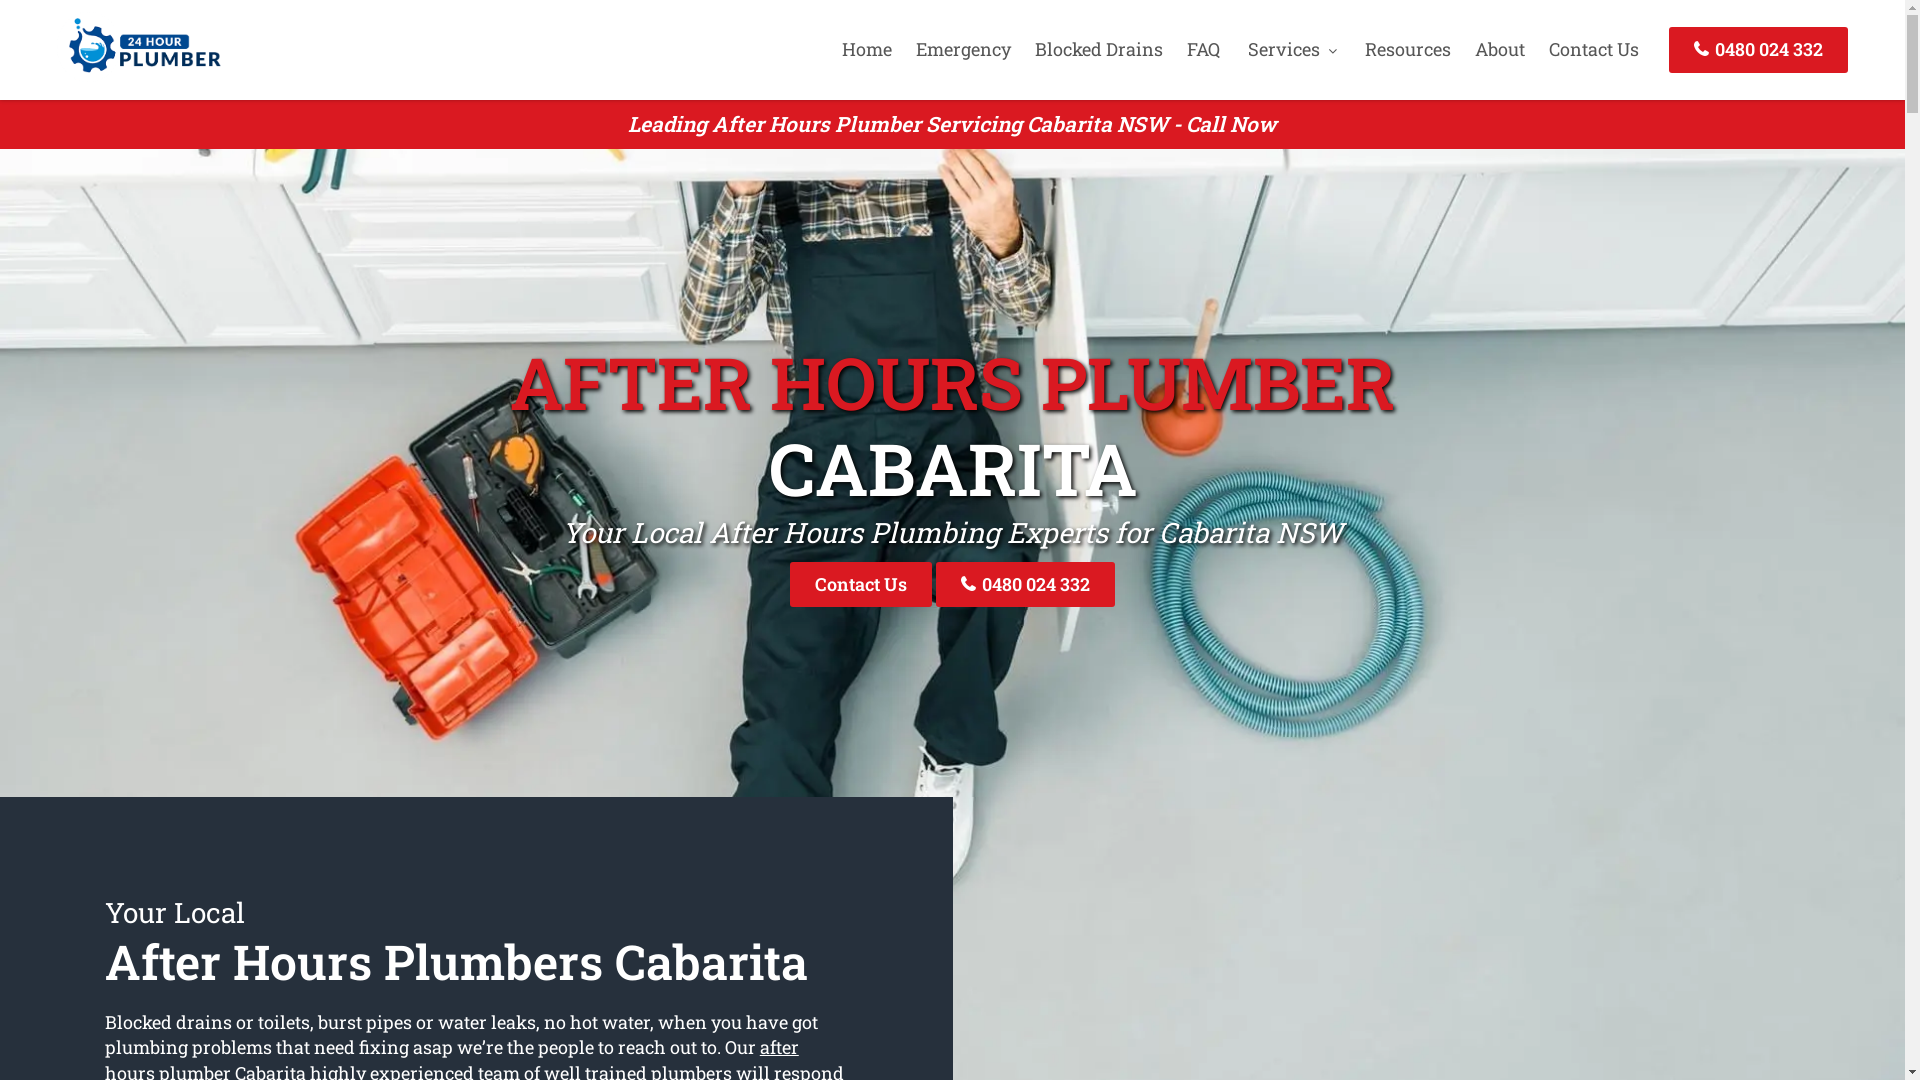 This screenshot has width=1920, height=1080. What do you see at coordinates (1292, 49) in the screenshot?
I see `Services` at bounding box center [1292, 49].